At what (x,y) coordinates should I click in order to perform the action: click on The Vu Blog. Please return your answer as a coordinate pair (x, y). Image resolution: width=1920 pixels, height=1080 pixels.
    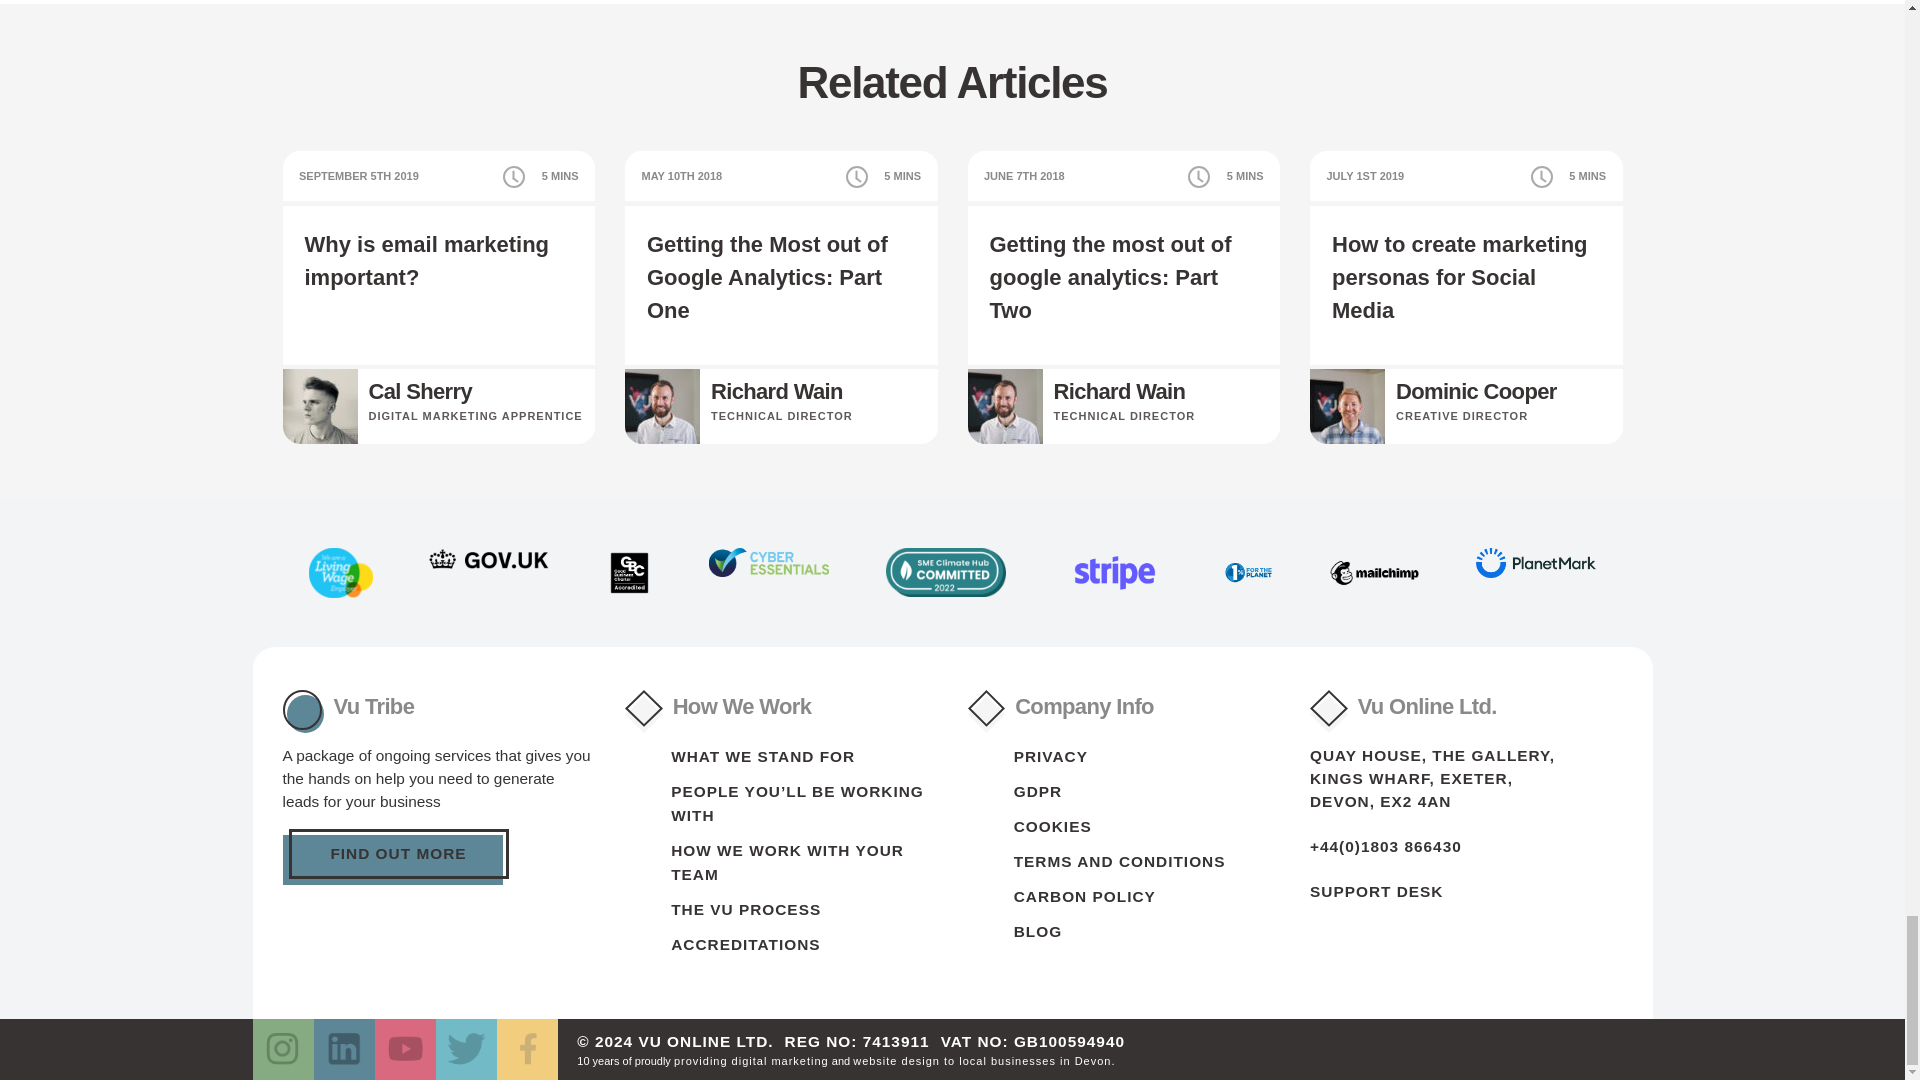
    Looking at the image, I should click on (1037, 931).